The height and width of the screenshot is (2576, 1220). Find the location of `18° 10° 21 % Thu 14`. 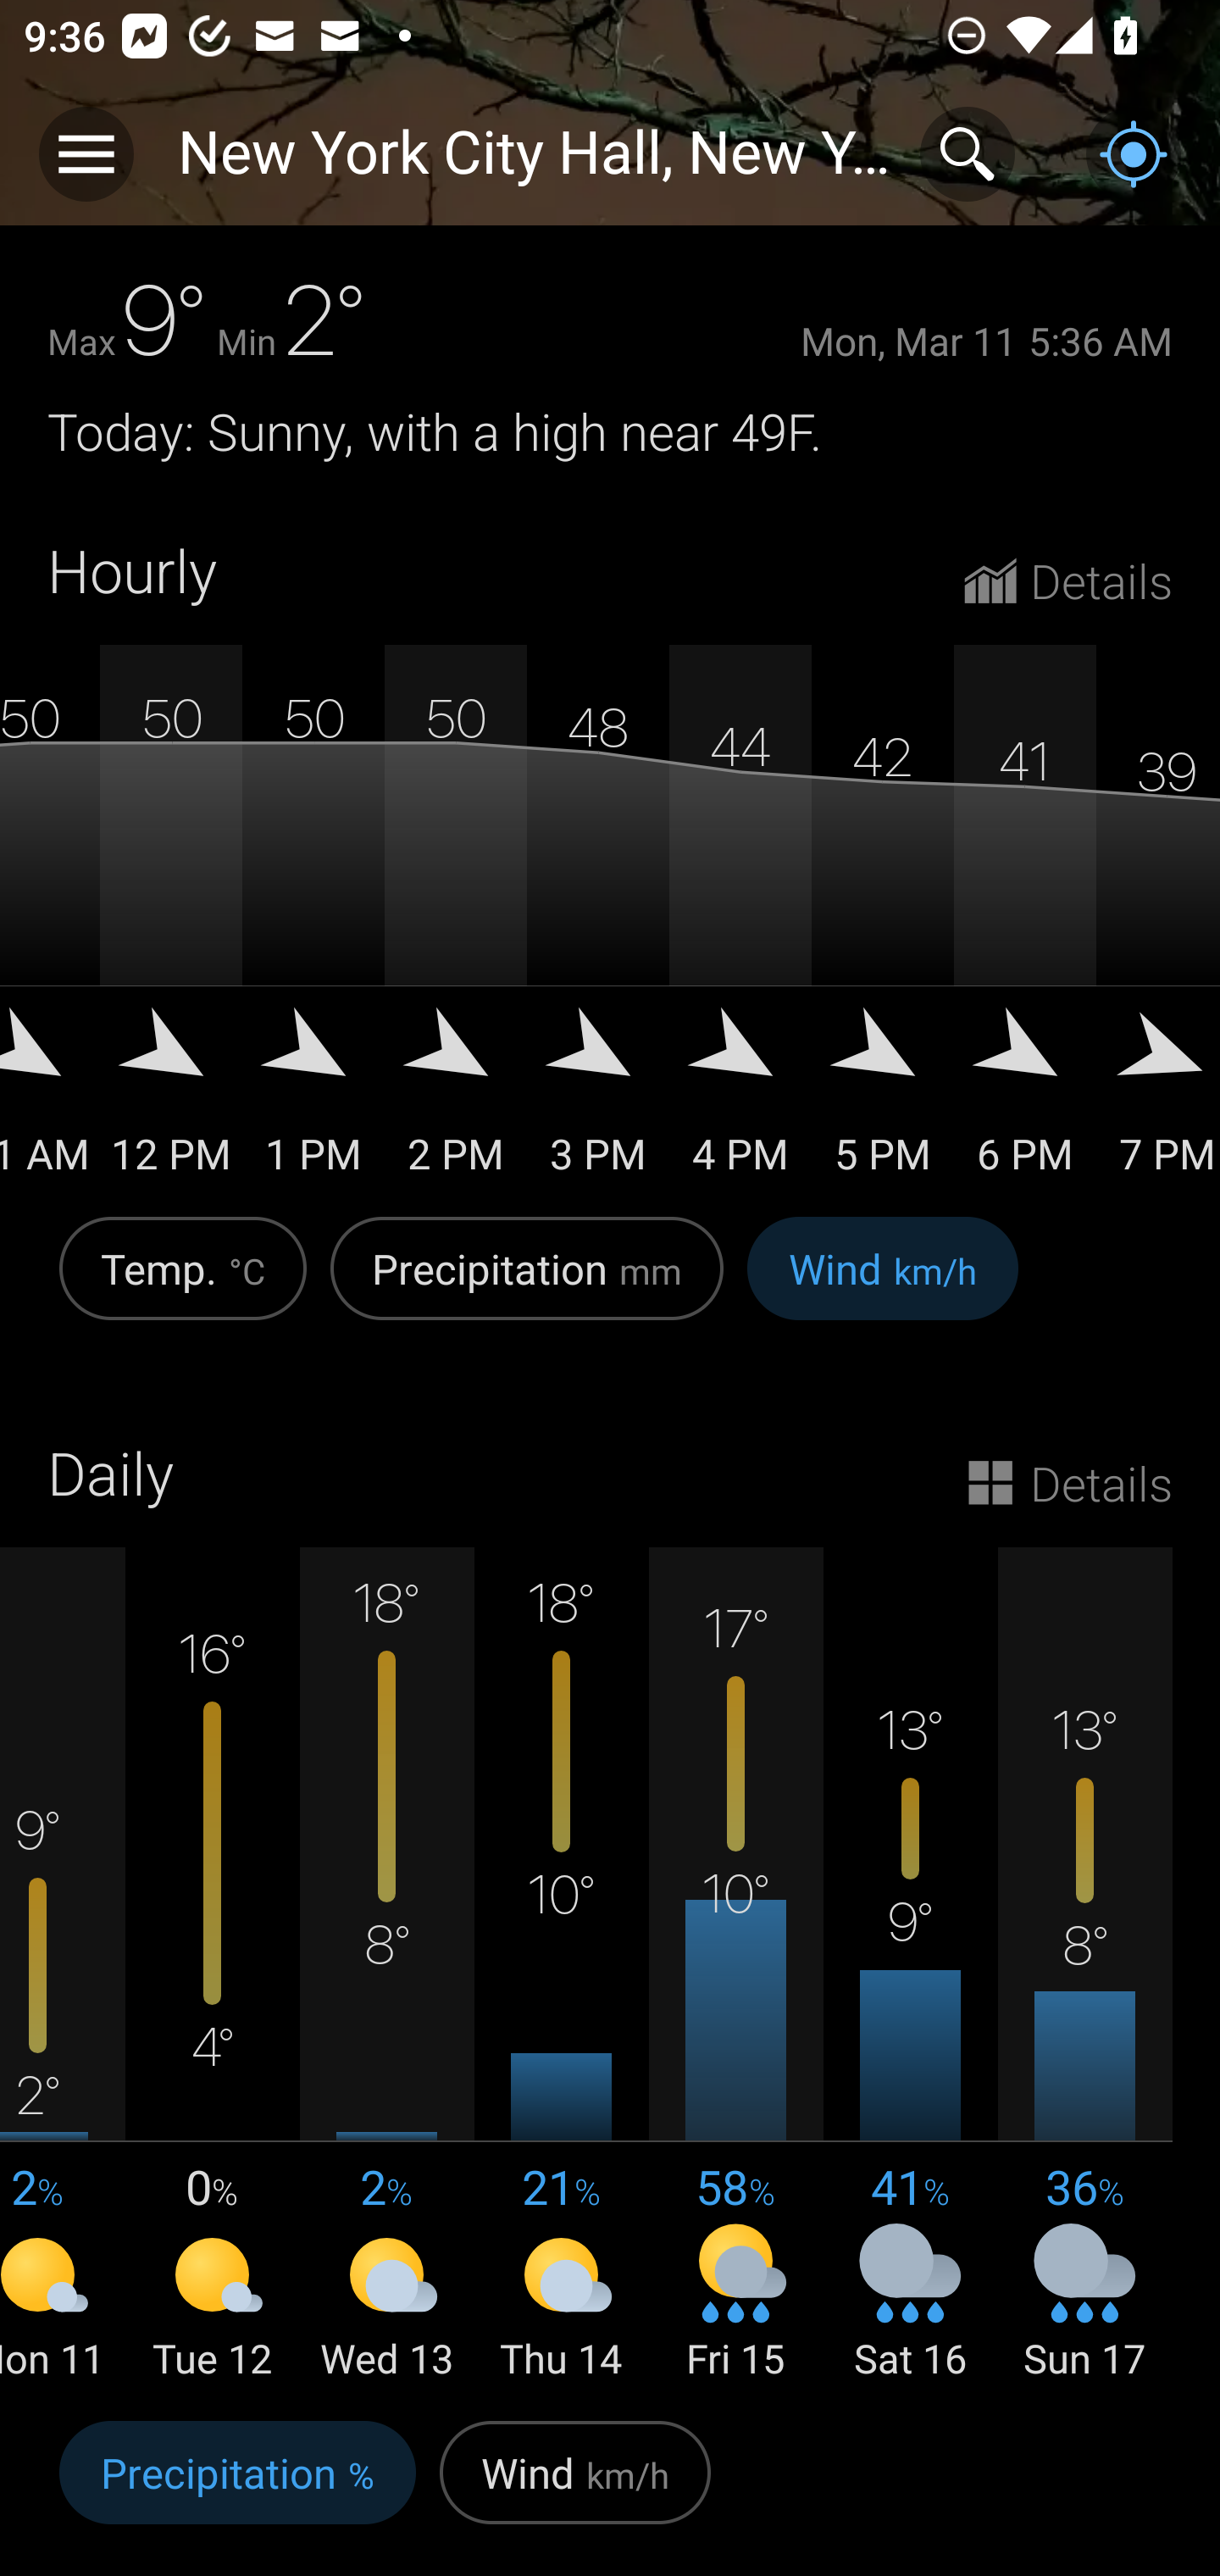

18° 10° 21 % Thu 14 is located at coordinates (562, 1967).